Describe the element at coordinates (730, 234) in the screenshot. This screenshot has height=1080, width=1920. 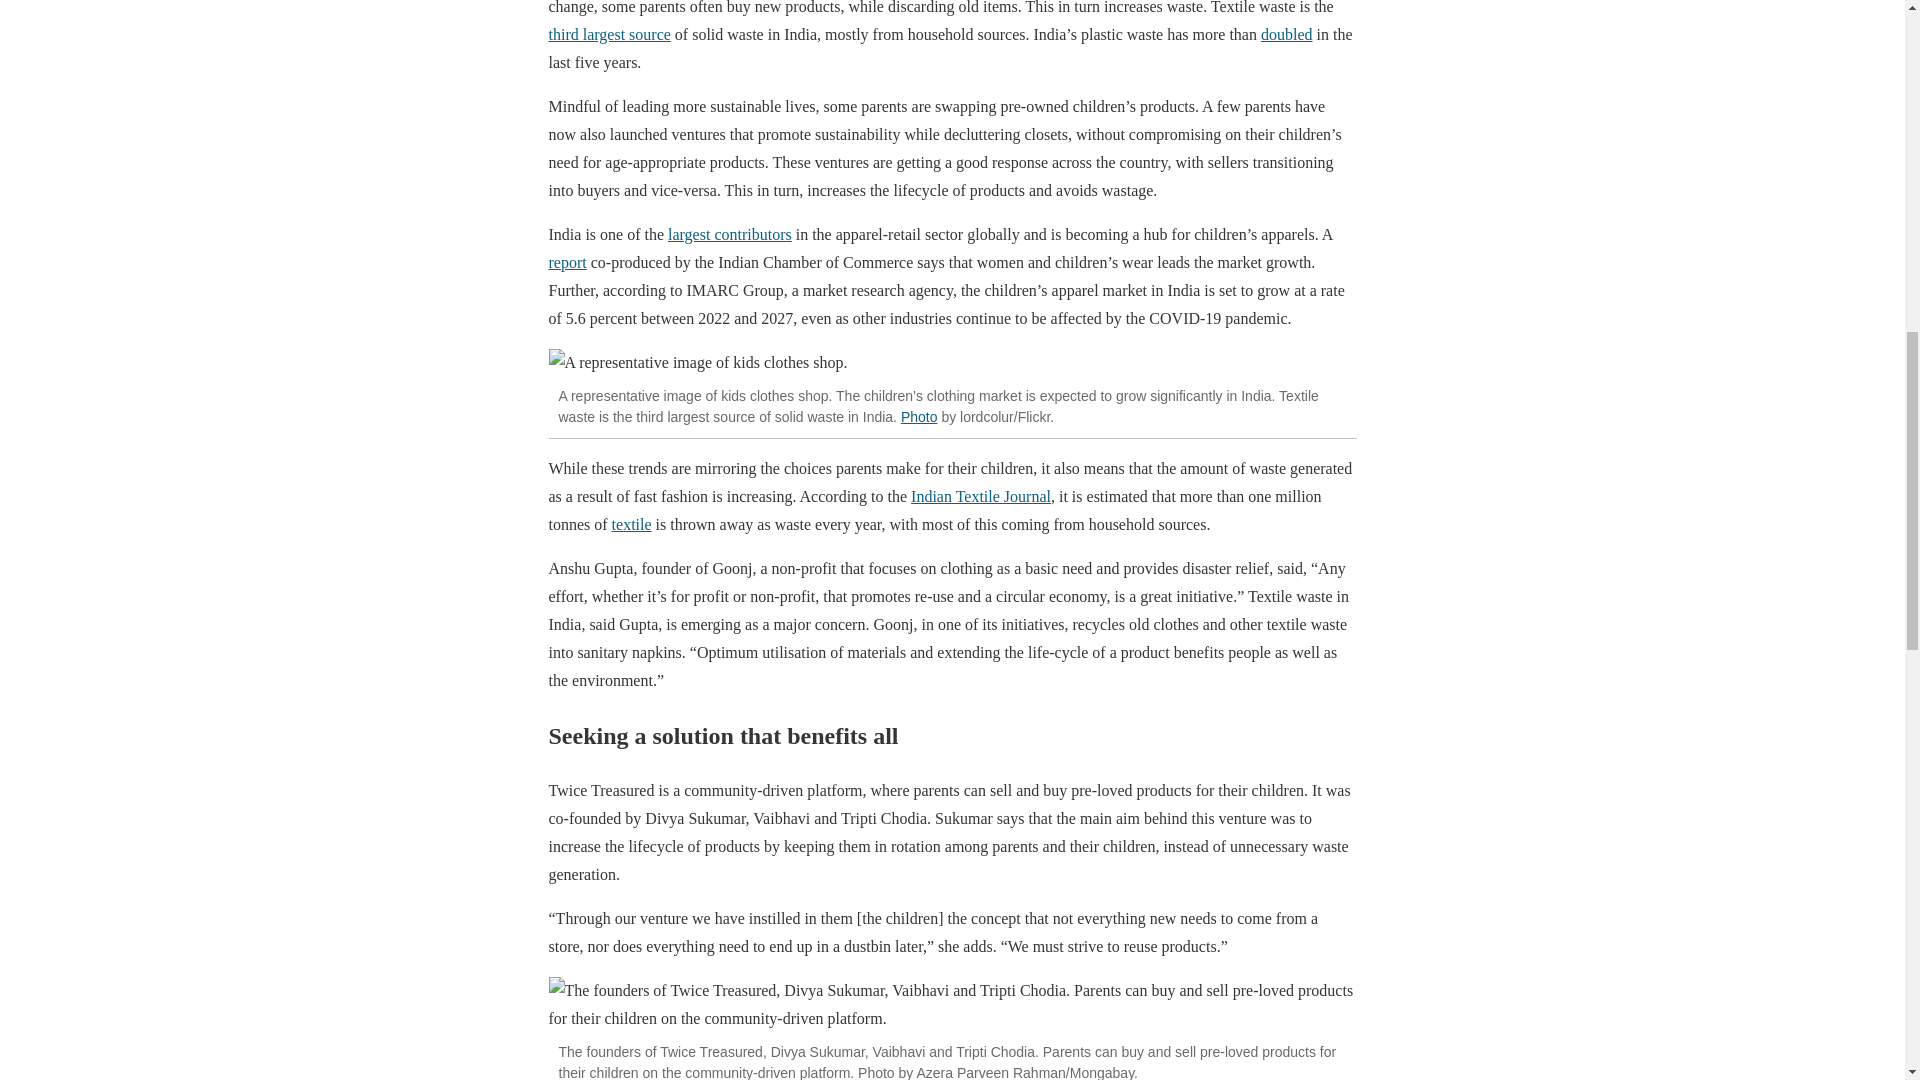
I see `largest contributors` at that location.